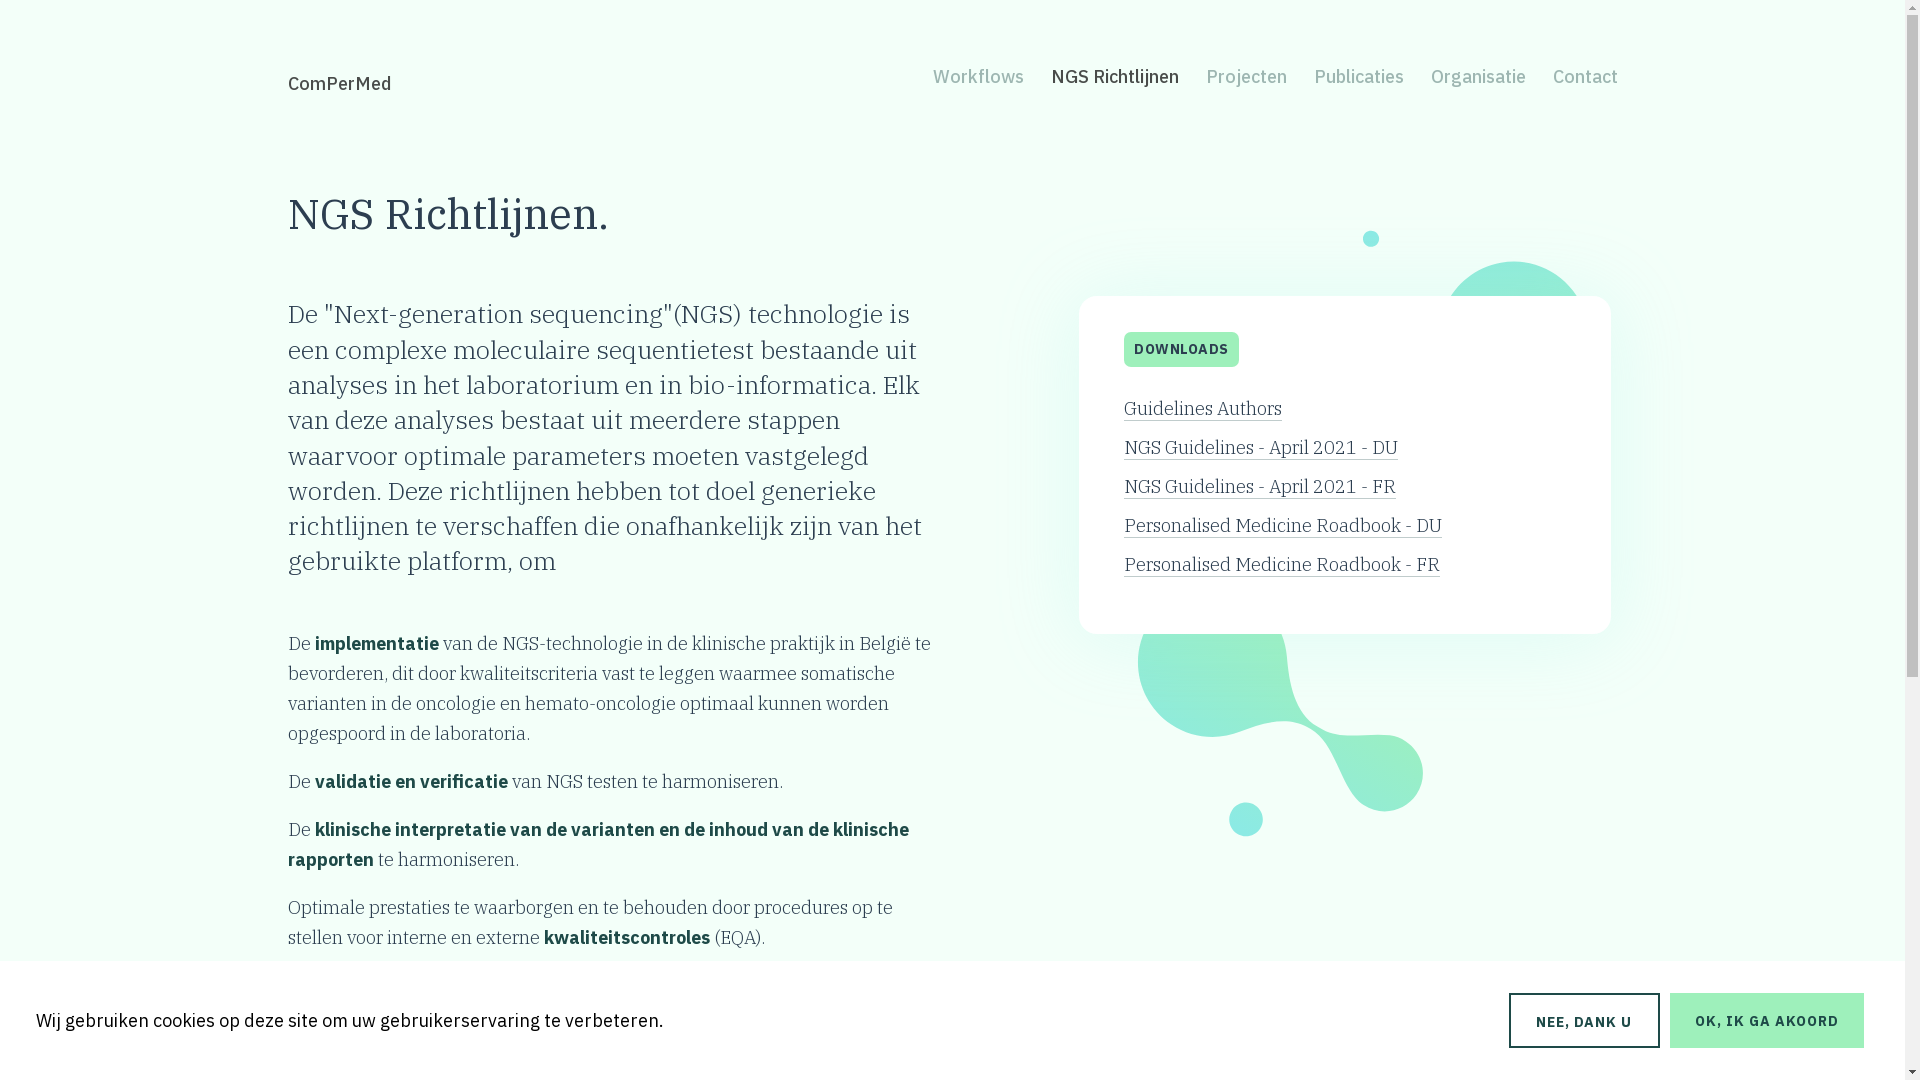  I want to click on Personalised Medicine Roadbook - FR, so click(1282, 565).